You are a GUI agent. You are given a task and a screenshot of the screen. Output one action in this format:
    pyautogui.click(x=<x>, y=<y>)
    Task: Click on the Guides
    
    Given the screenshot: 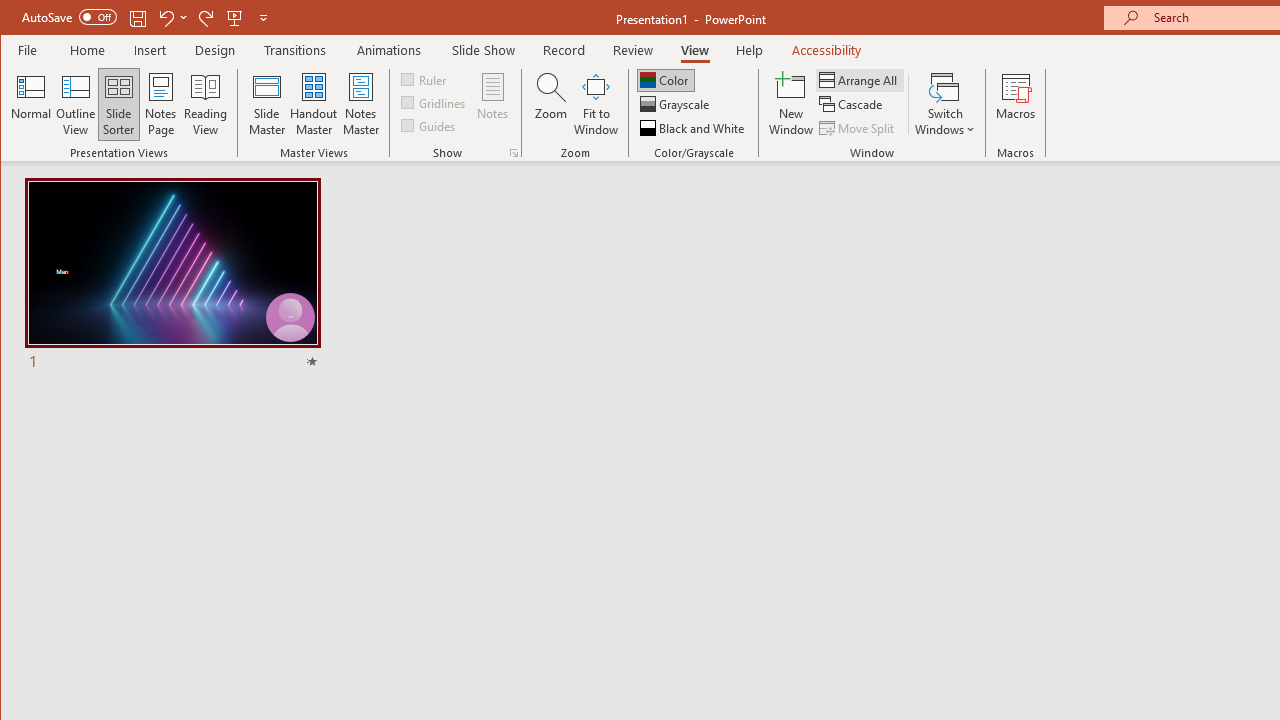 What is the action you would take?
    pyautogui.click(x=430, y=124)
    